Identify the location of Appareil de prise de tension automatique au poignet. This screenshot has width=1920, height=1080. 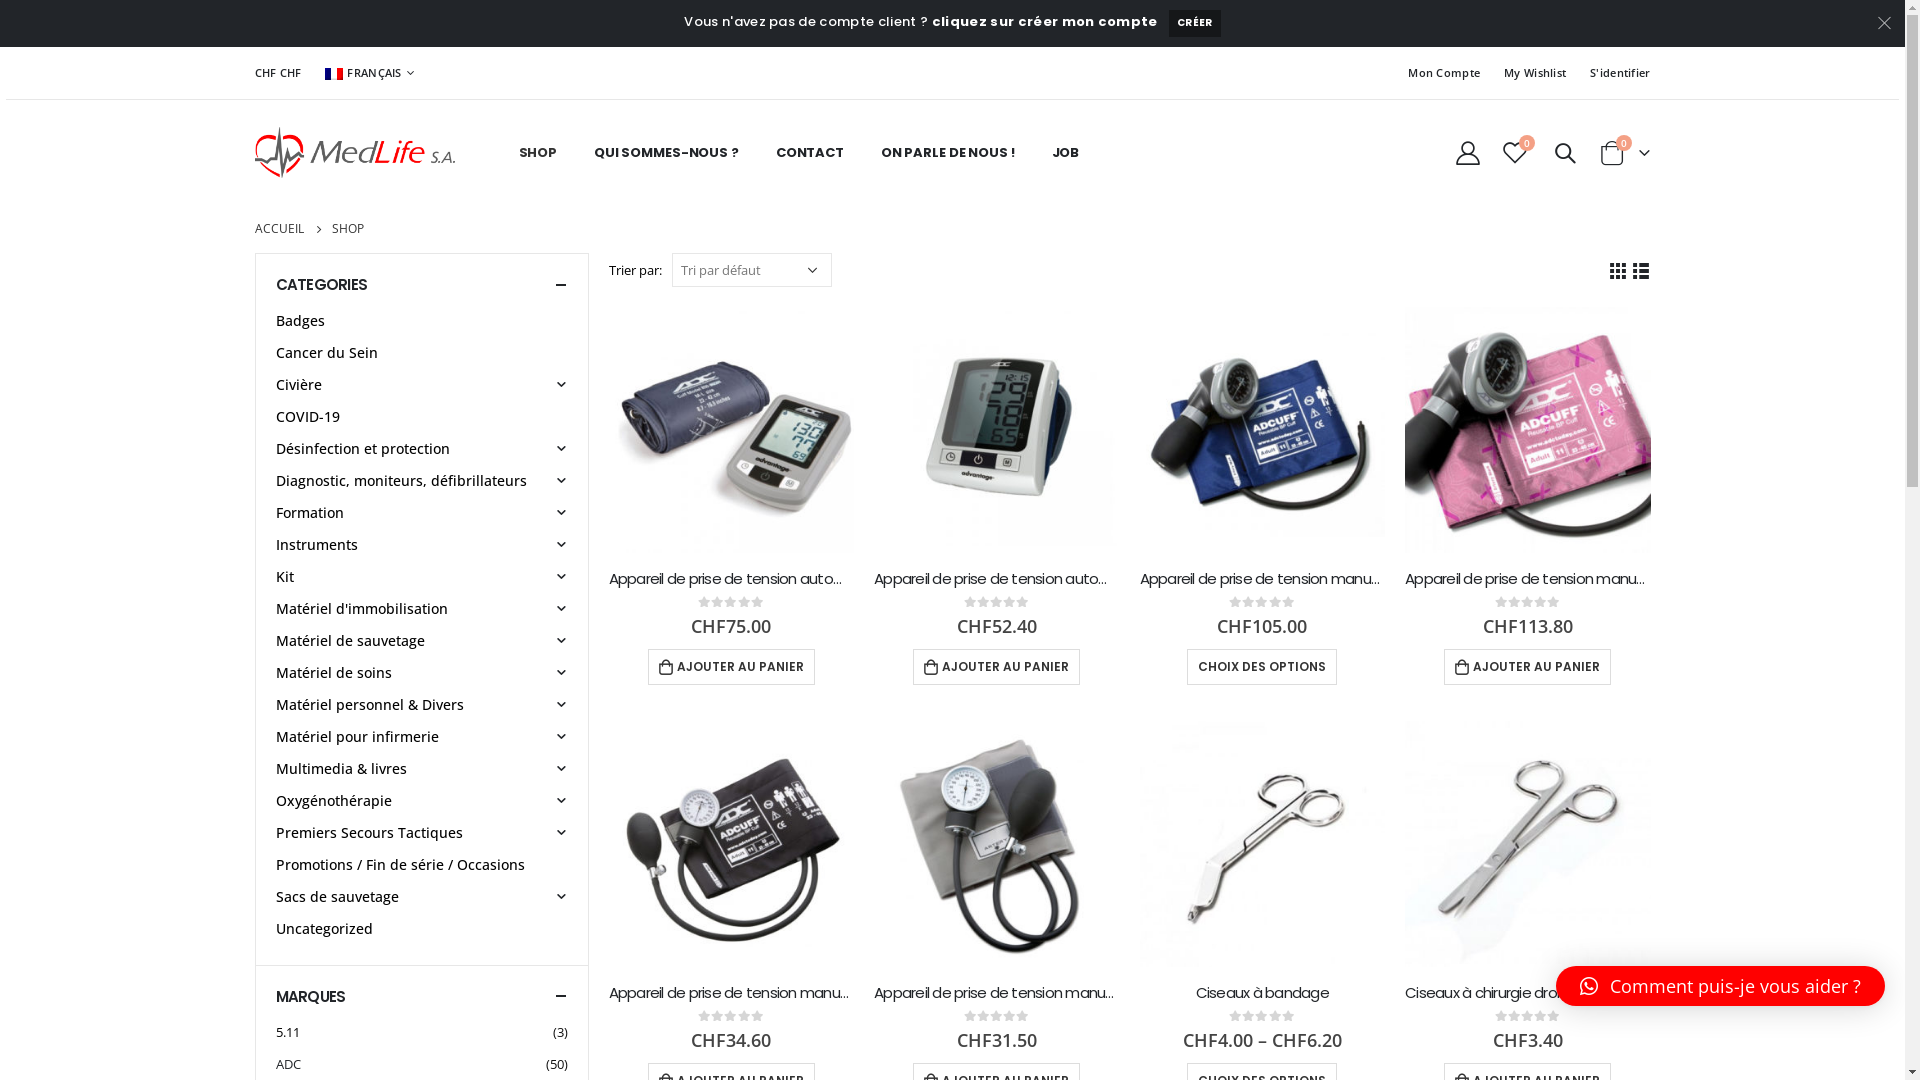
(997, 579).